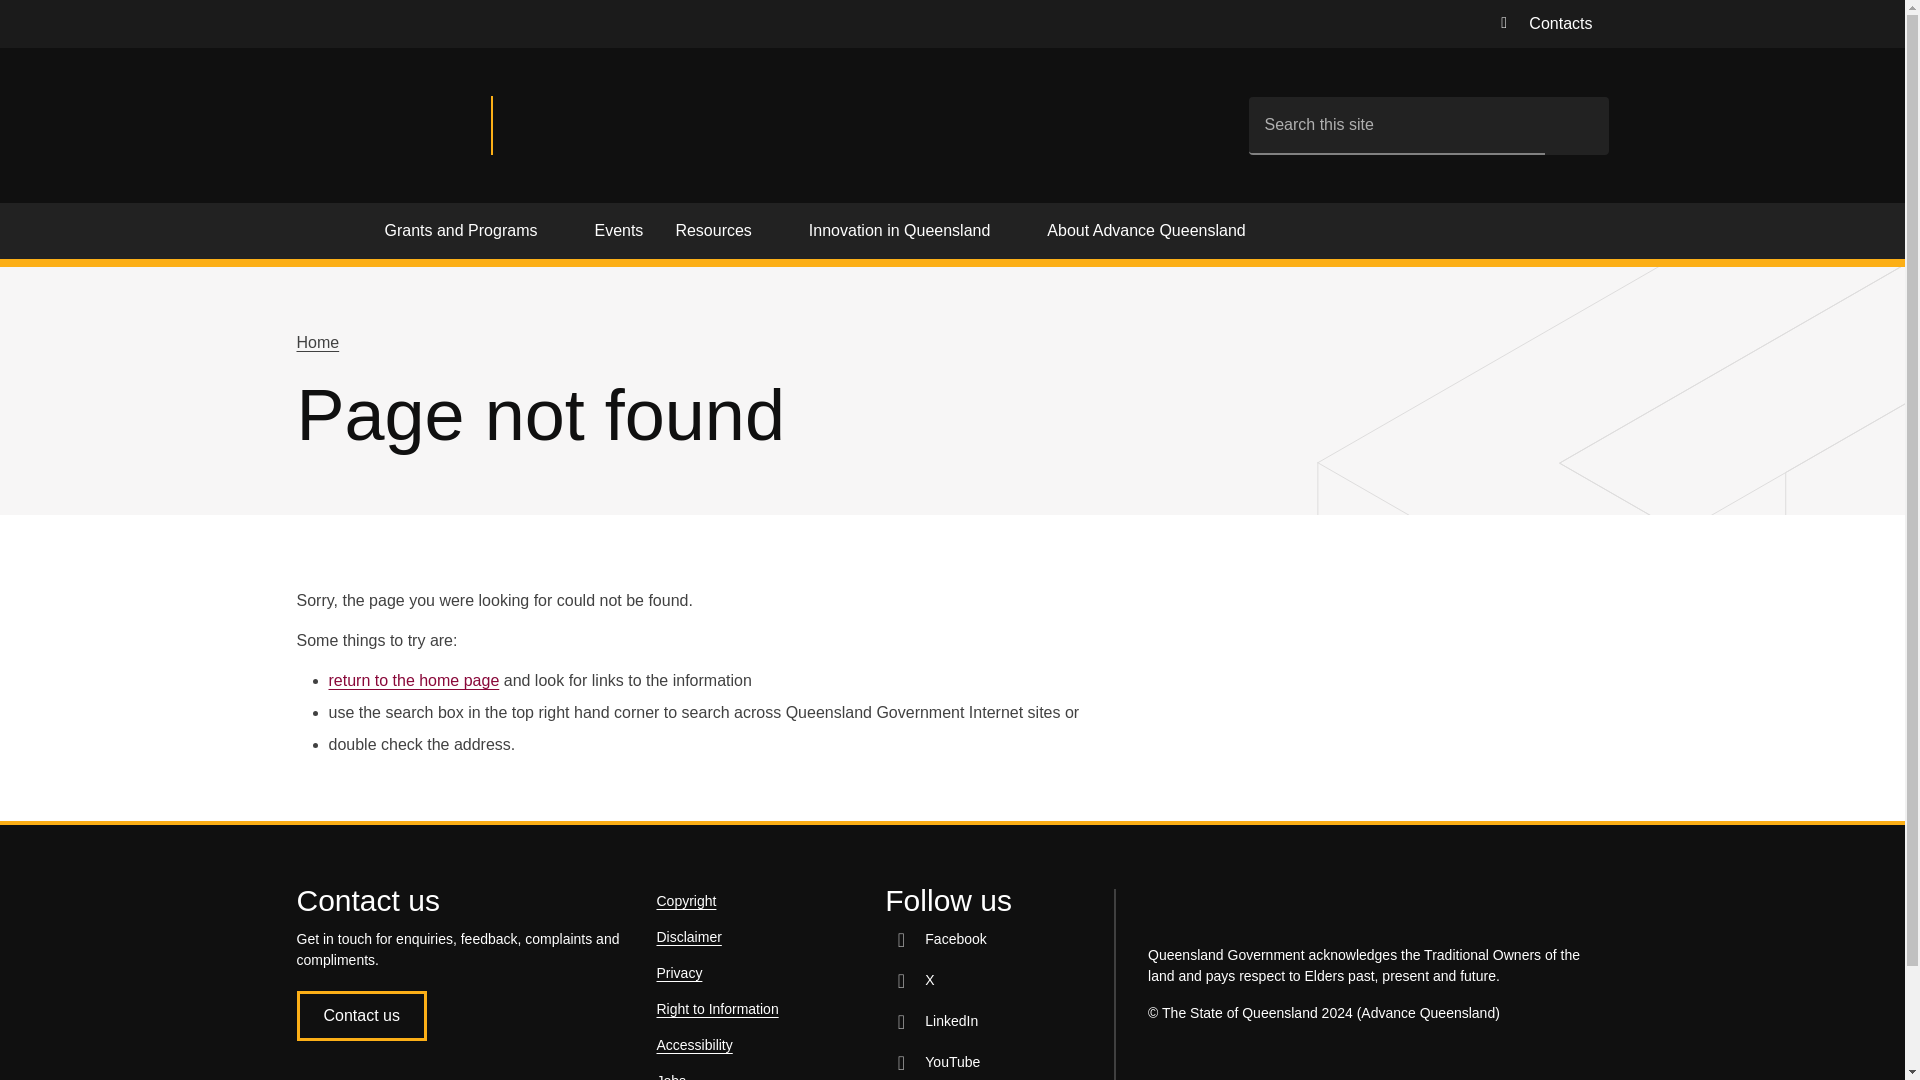 This screenshot has height=1080, width=1920. I want to click on Open submenu, so click(770, 230).